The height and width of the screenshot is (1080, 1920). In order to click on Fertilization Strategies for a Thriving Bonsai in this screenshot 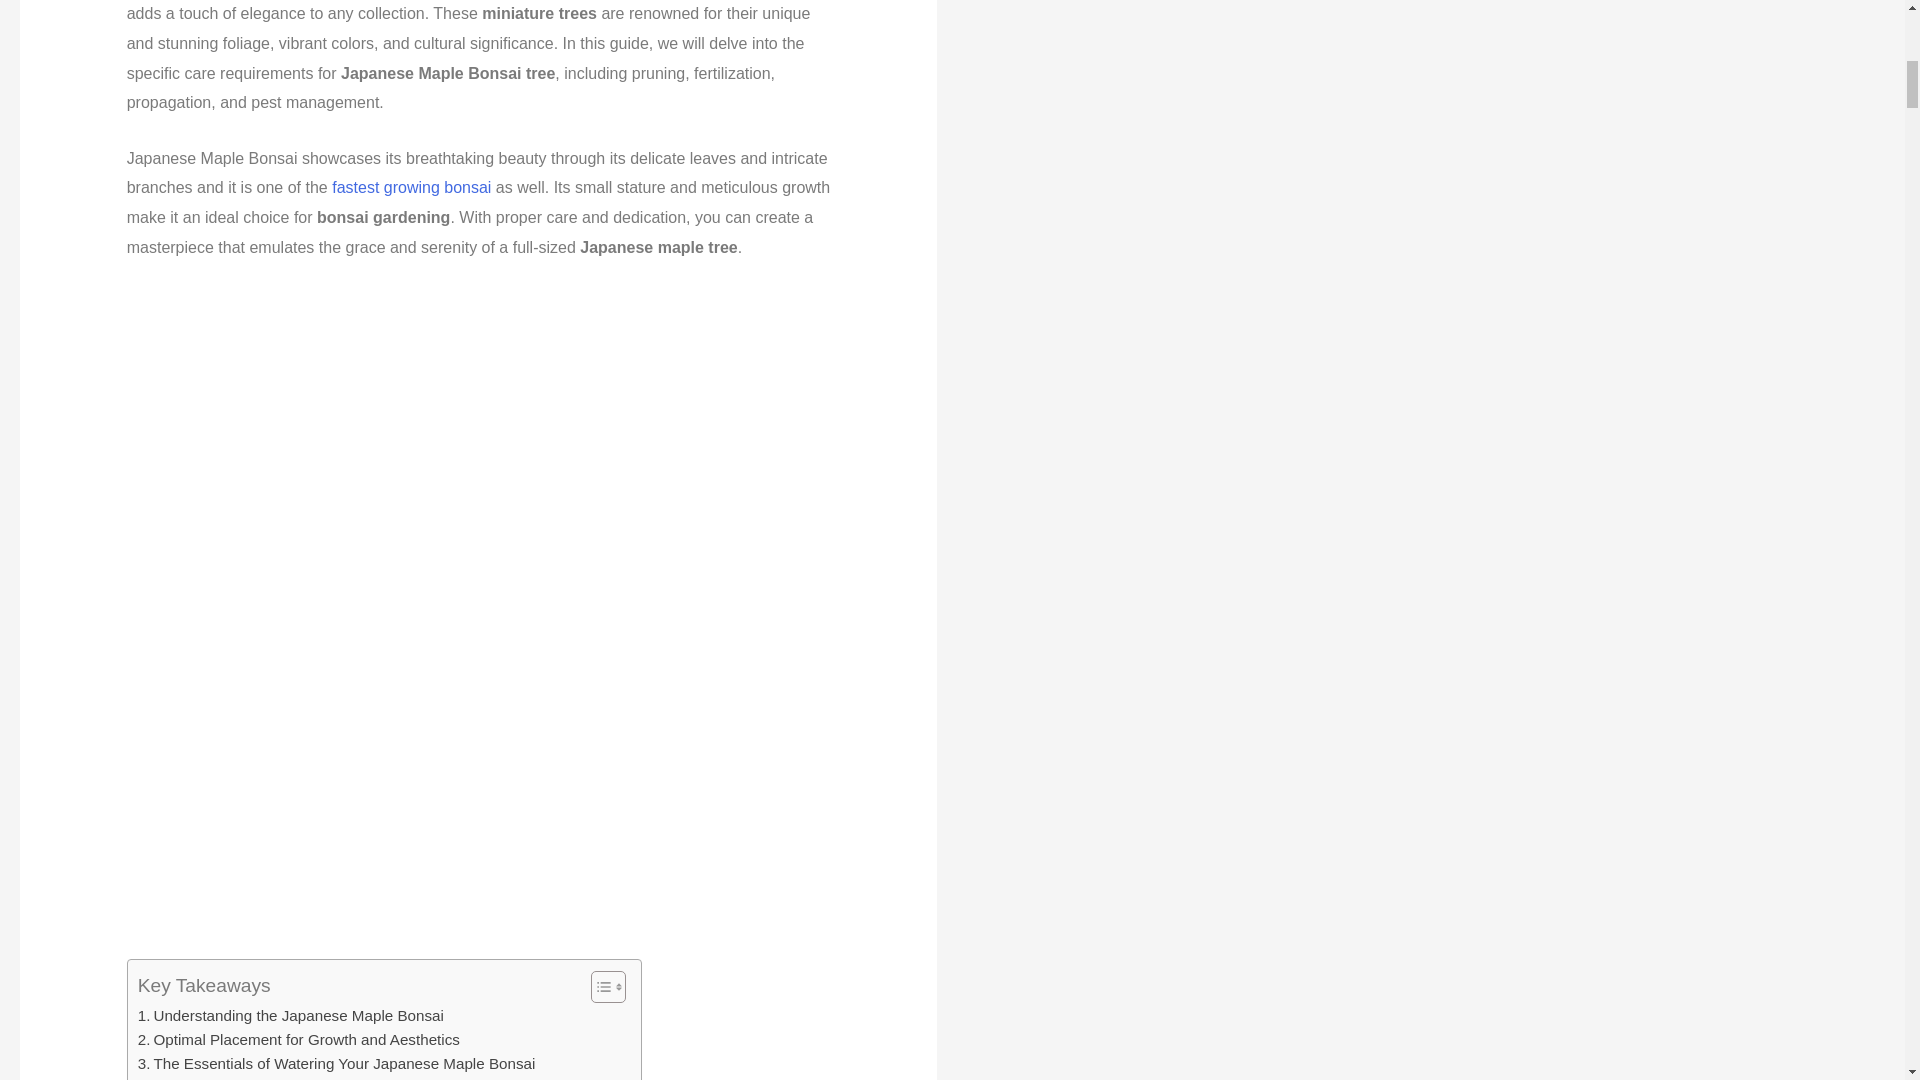, I will do `click(292, 1078)`.